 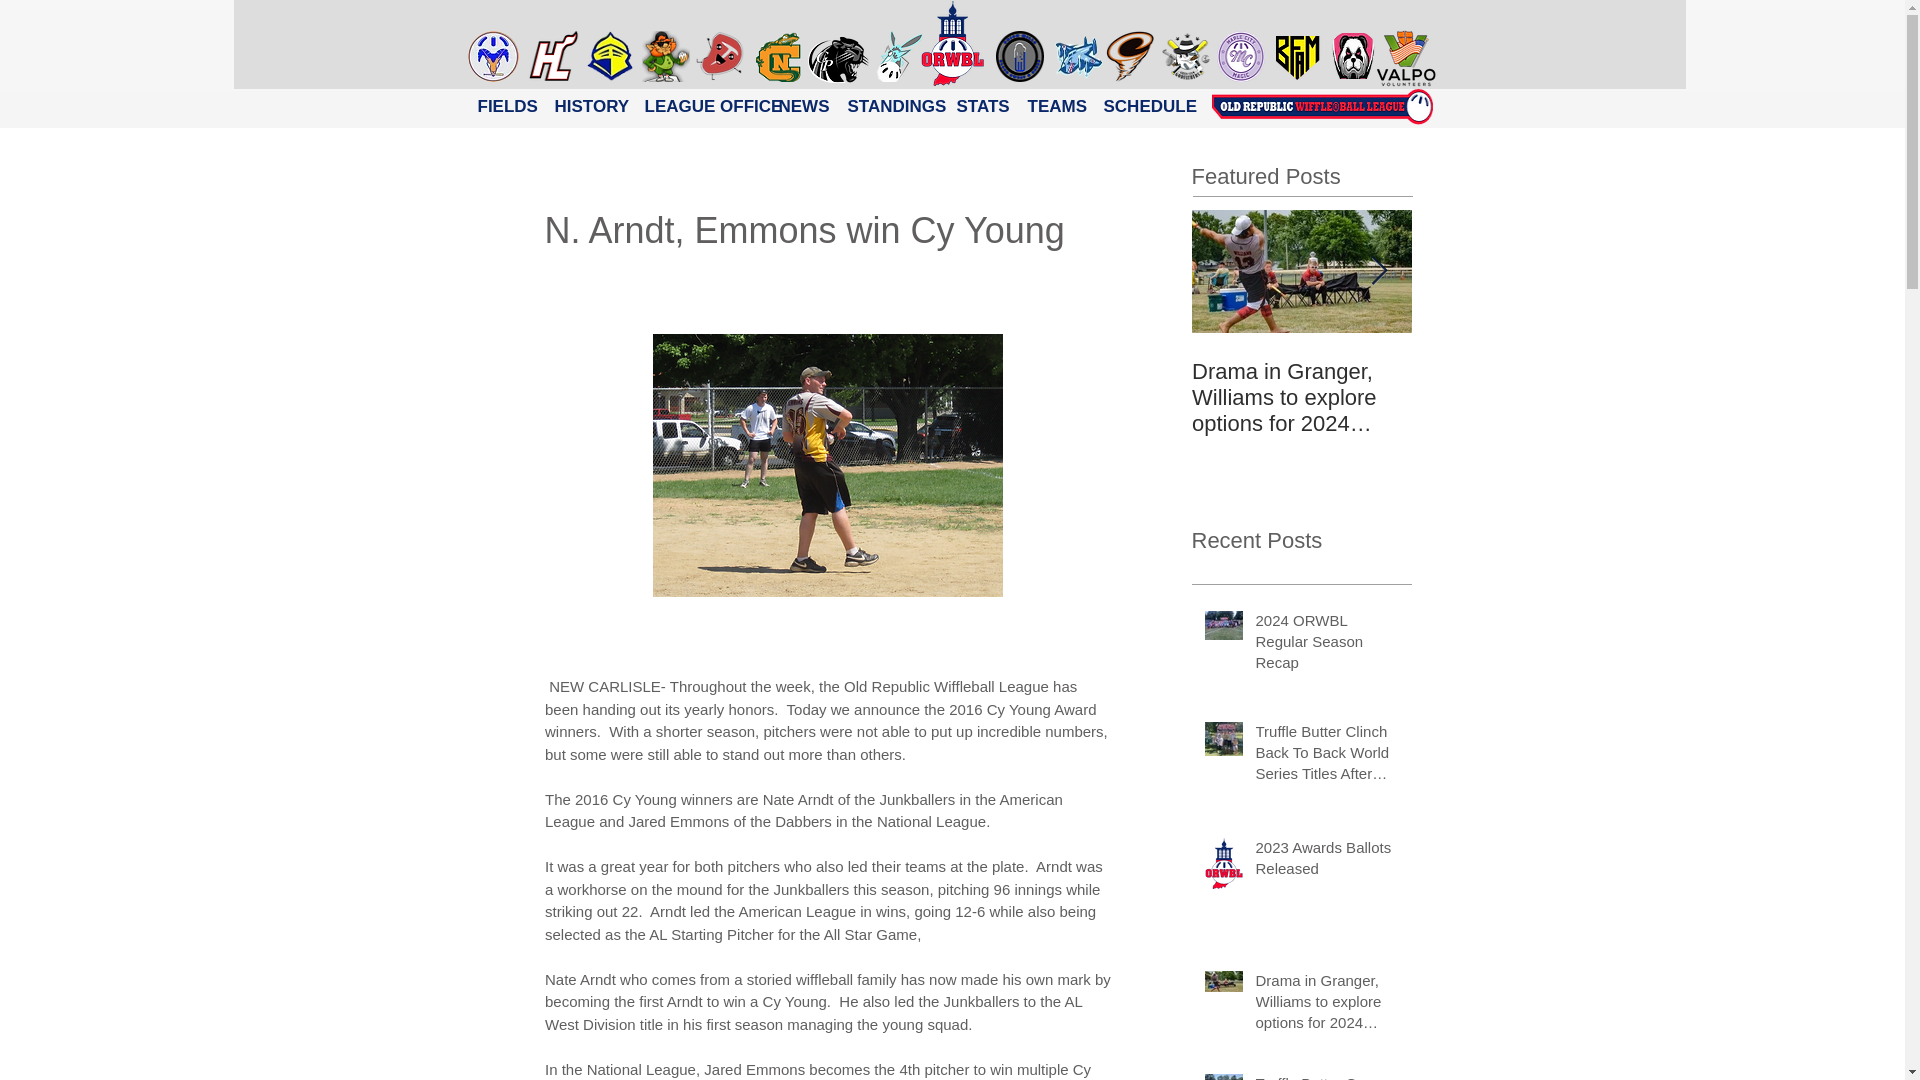 What do you see at coordinates (798, 106) in the screenshot?
I see `NEWS` at bounding box center [798, 106].